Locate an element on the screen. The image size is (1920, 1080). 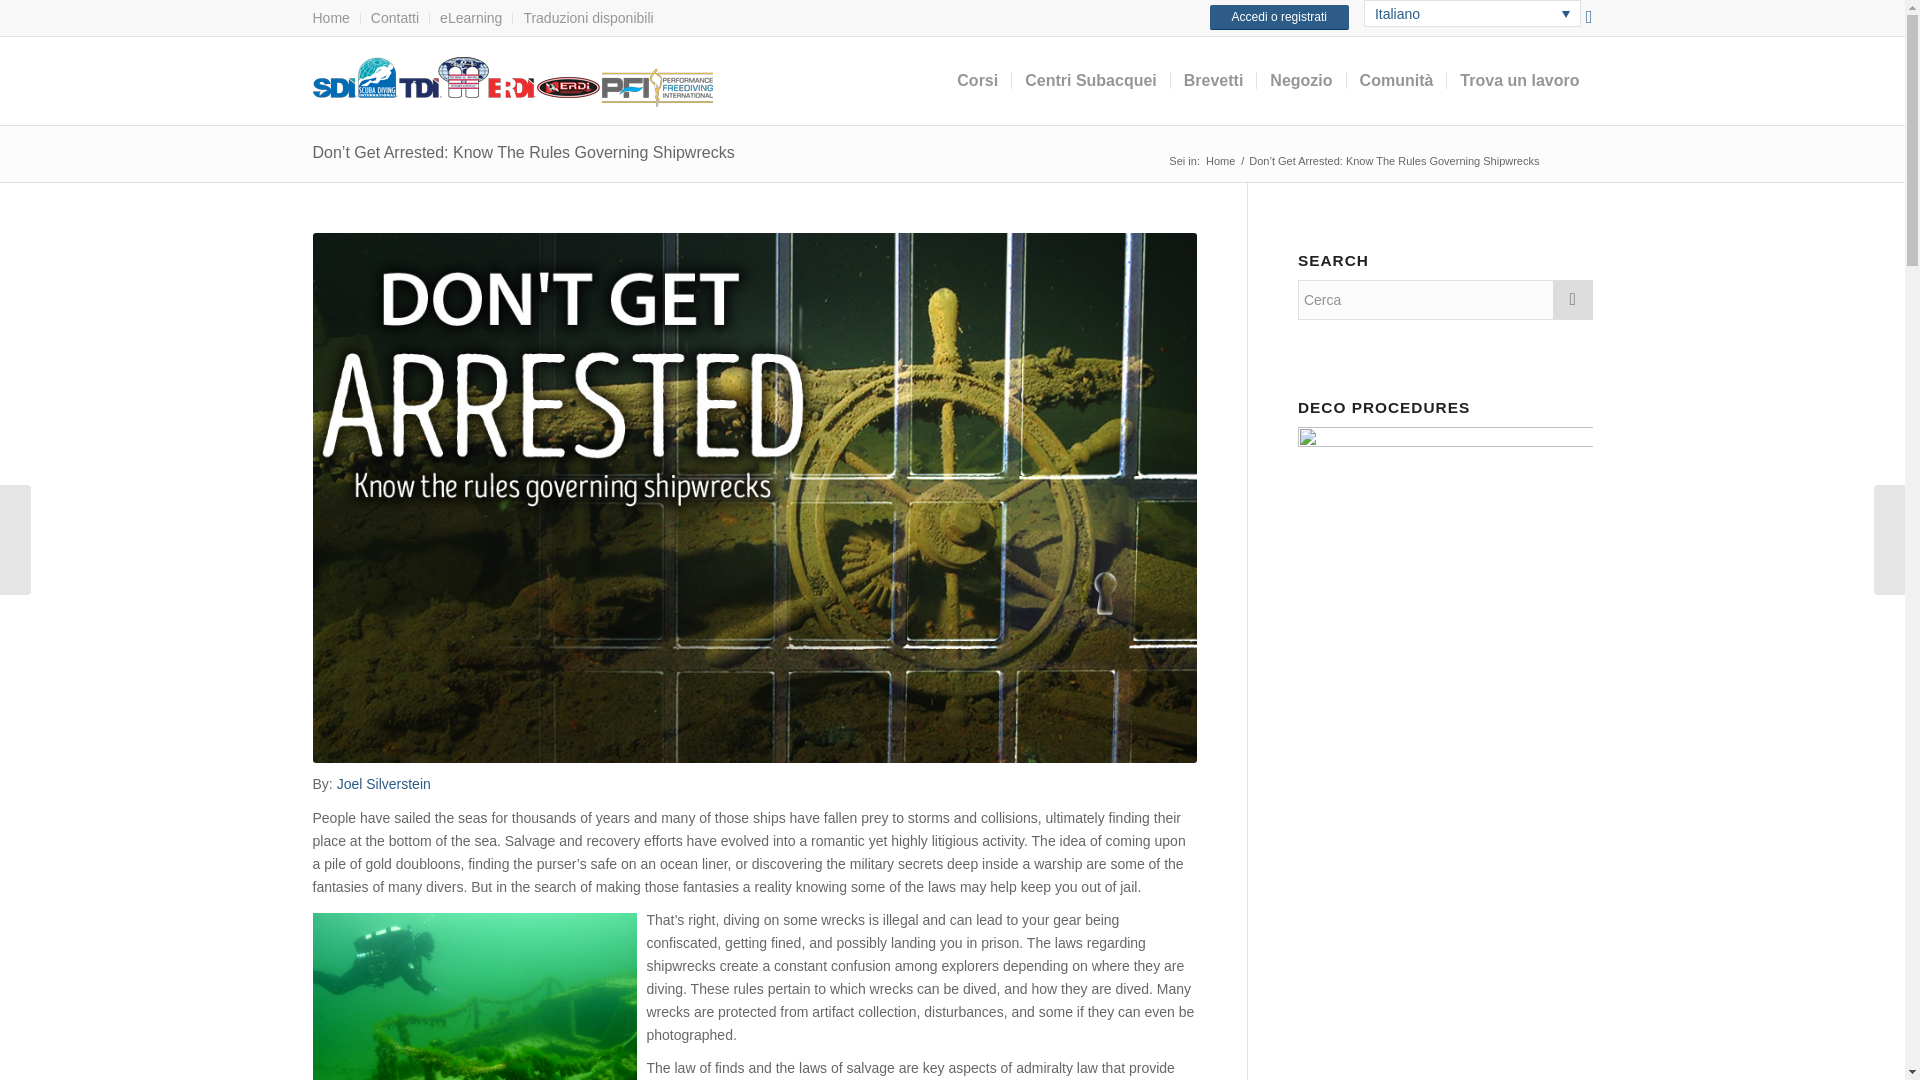
Contatti is located at coordinates (394, 18).